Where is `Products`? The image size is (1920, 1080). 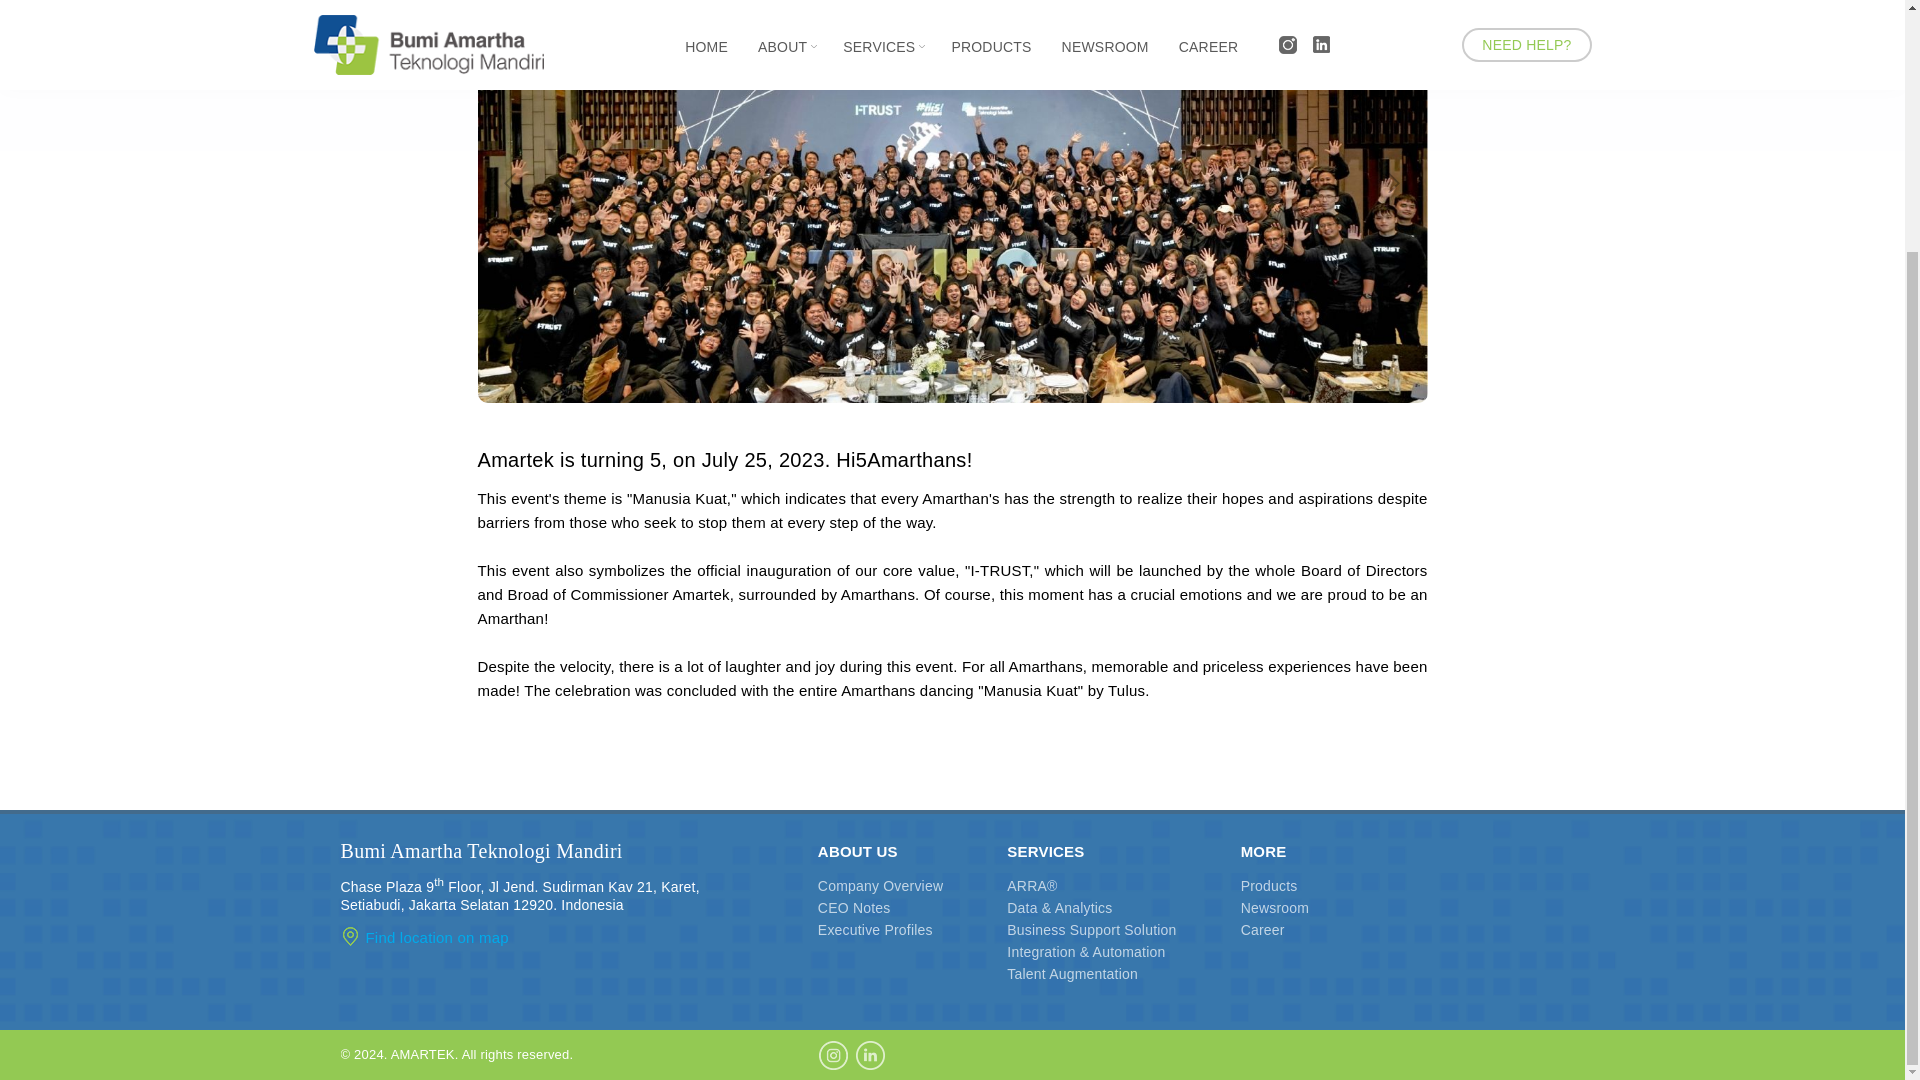 Products is located at coordinates (1268, 886).